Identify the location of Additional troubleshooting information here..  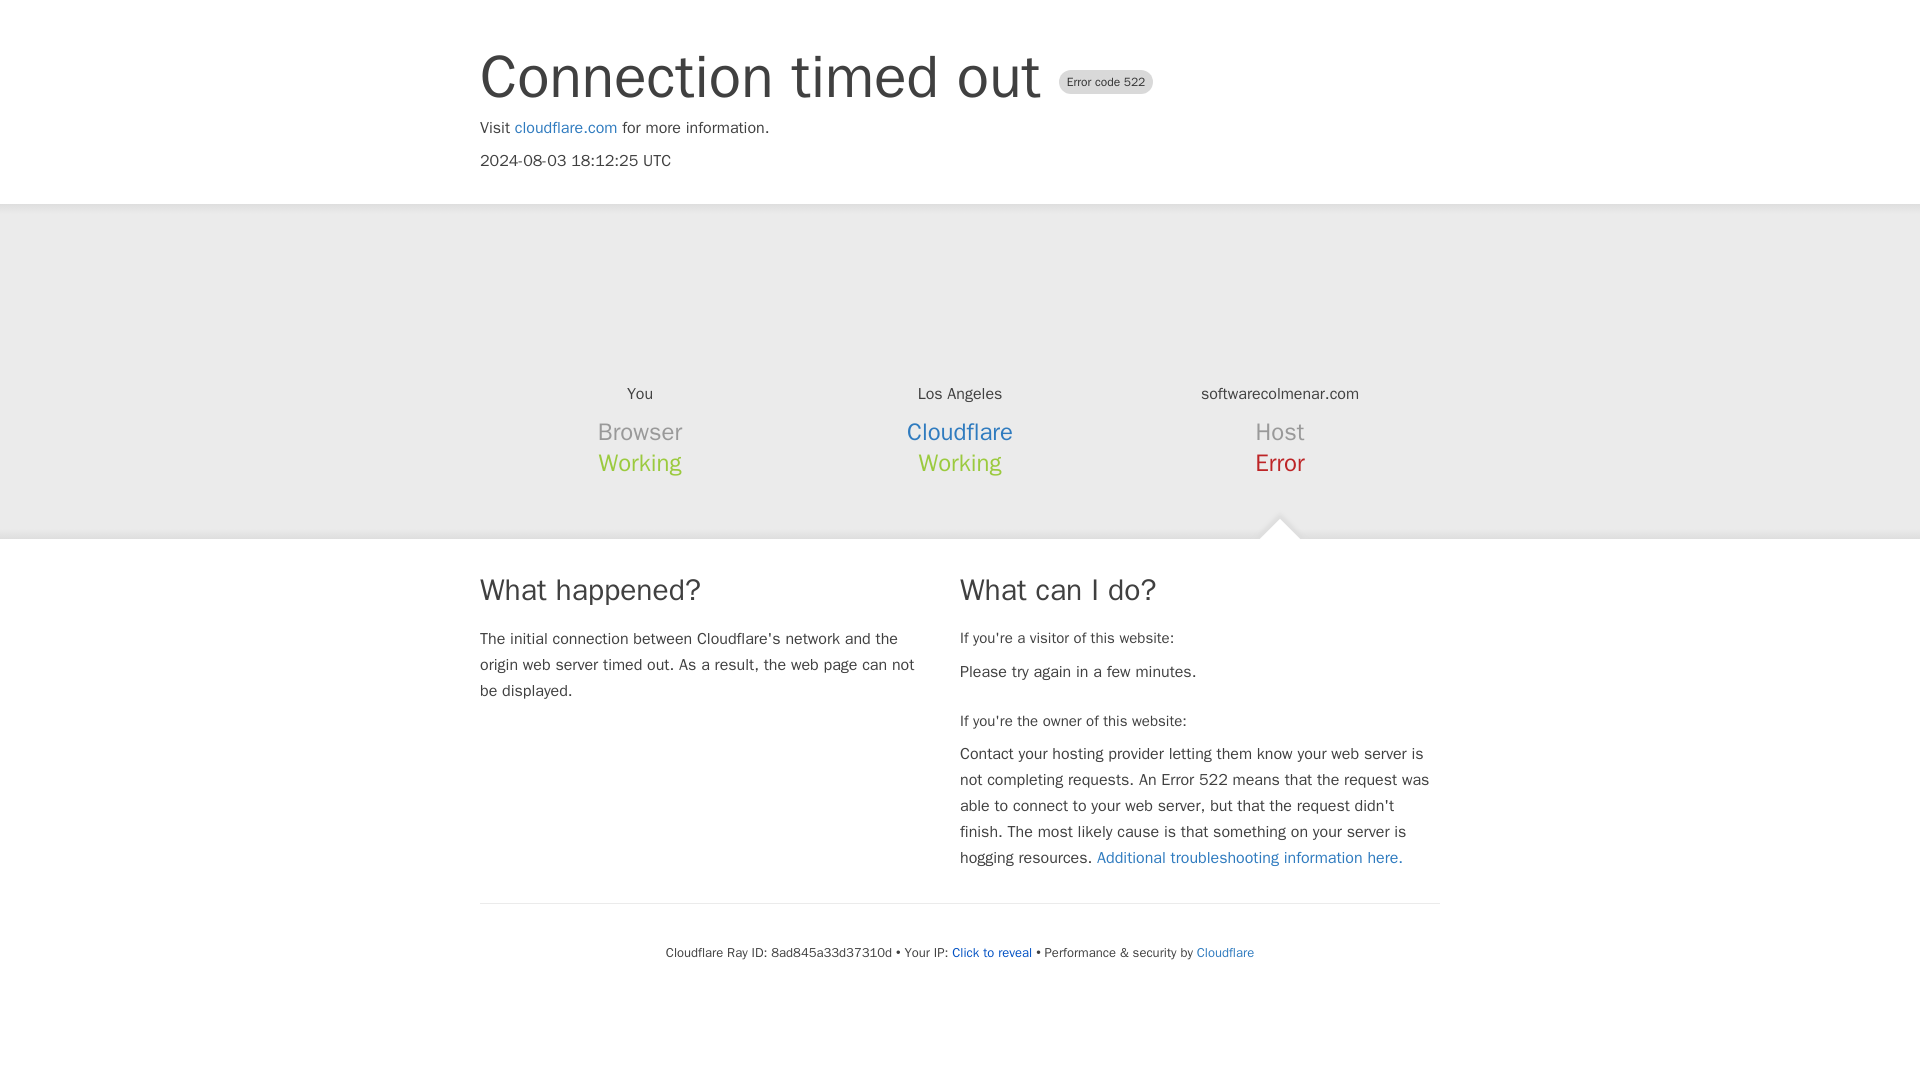
(1250, 858).